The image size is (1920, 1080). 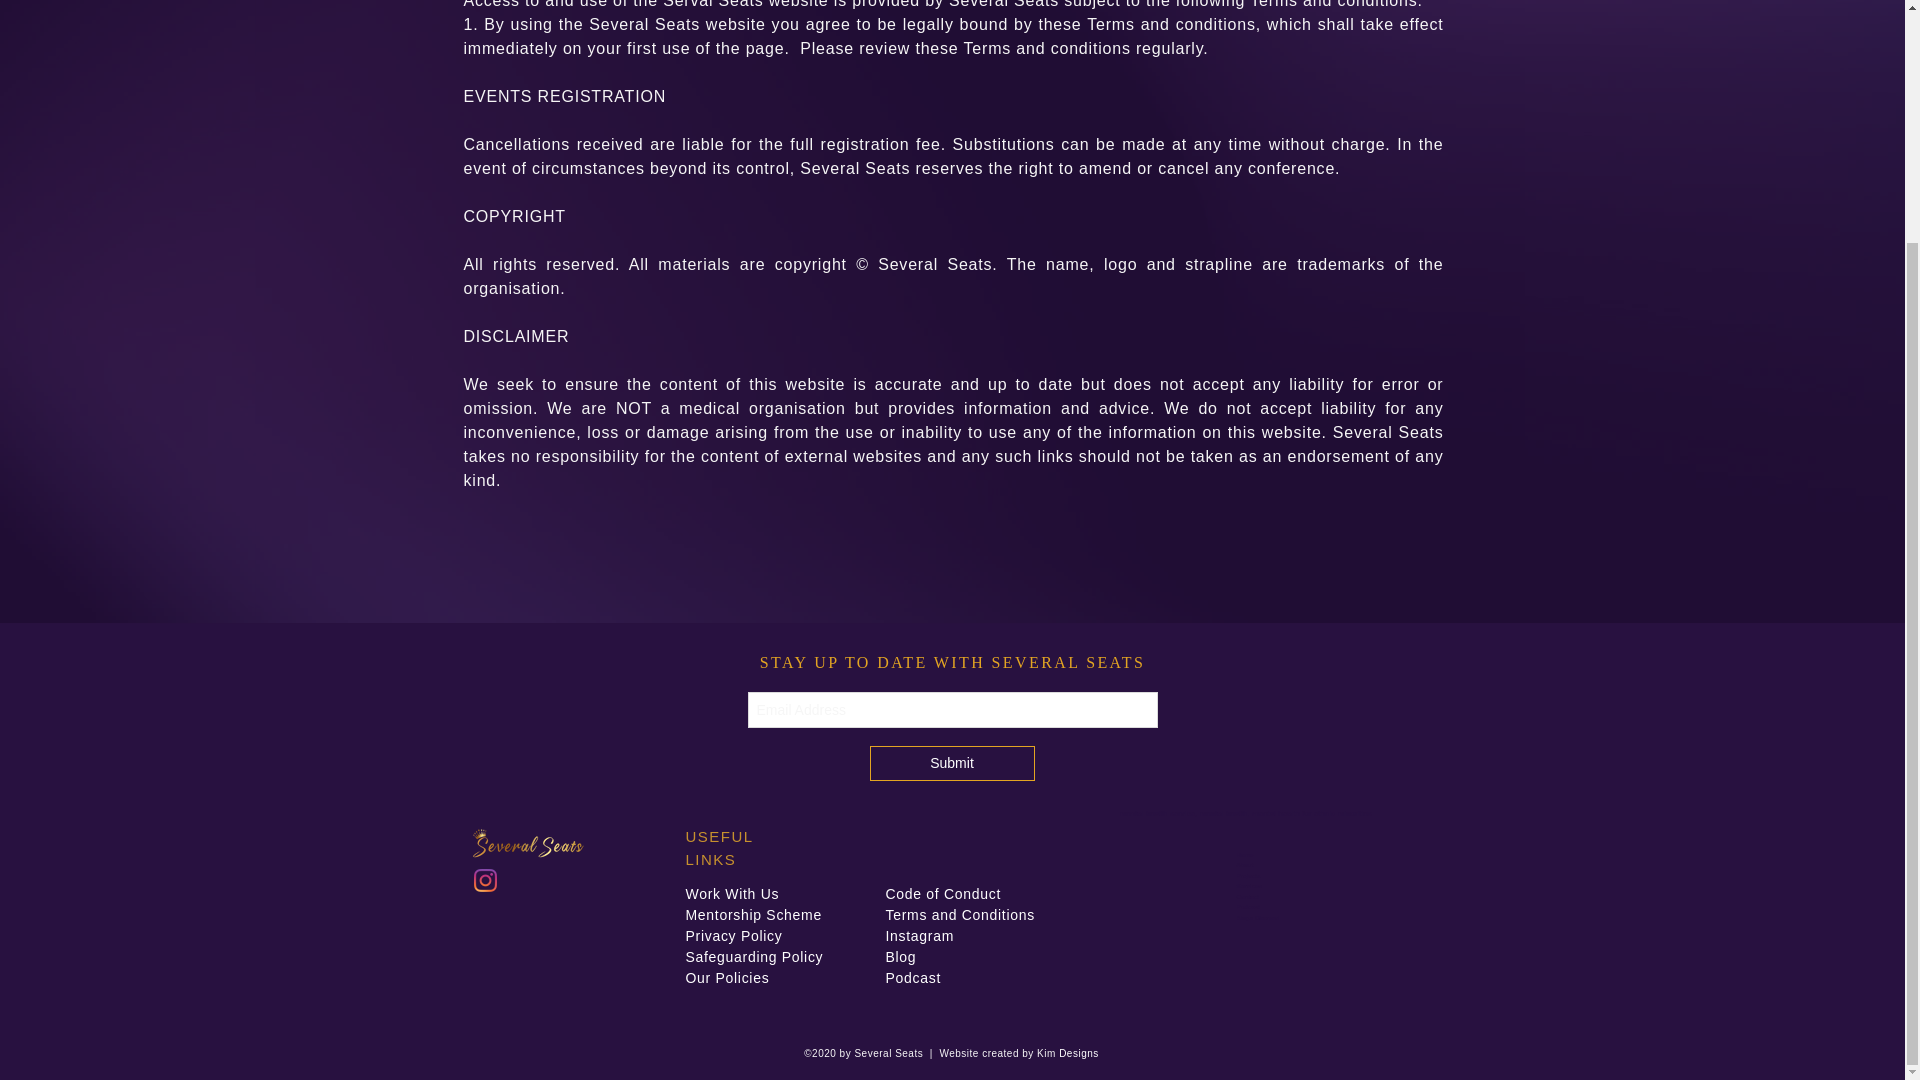 What do you see at coordinates (1248, 886) in the screenshot?
I see `Services` at bounding box center [1248, 886].